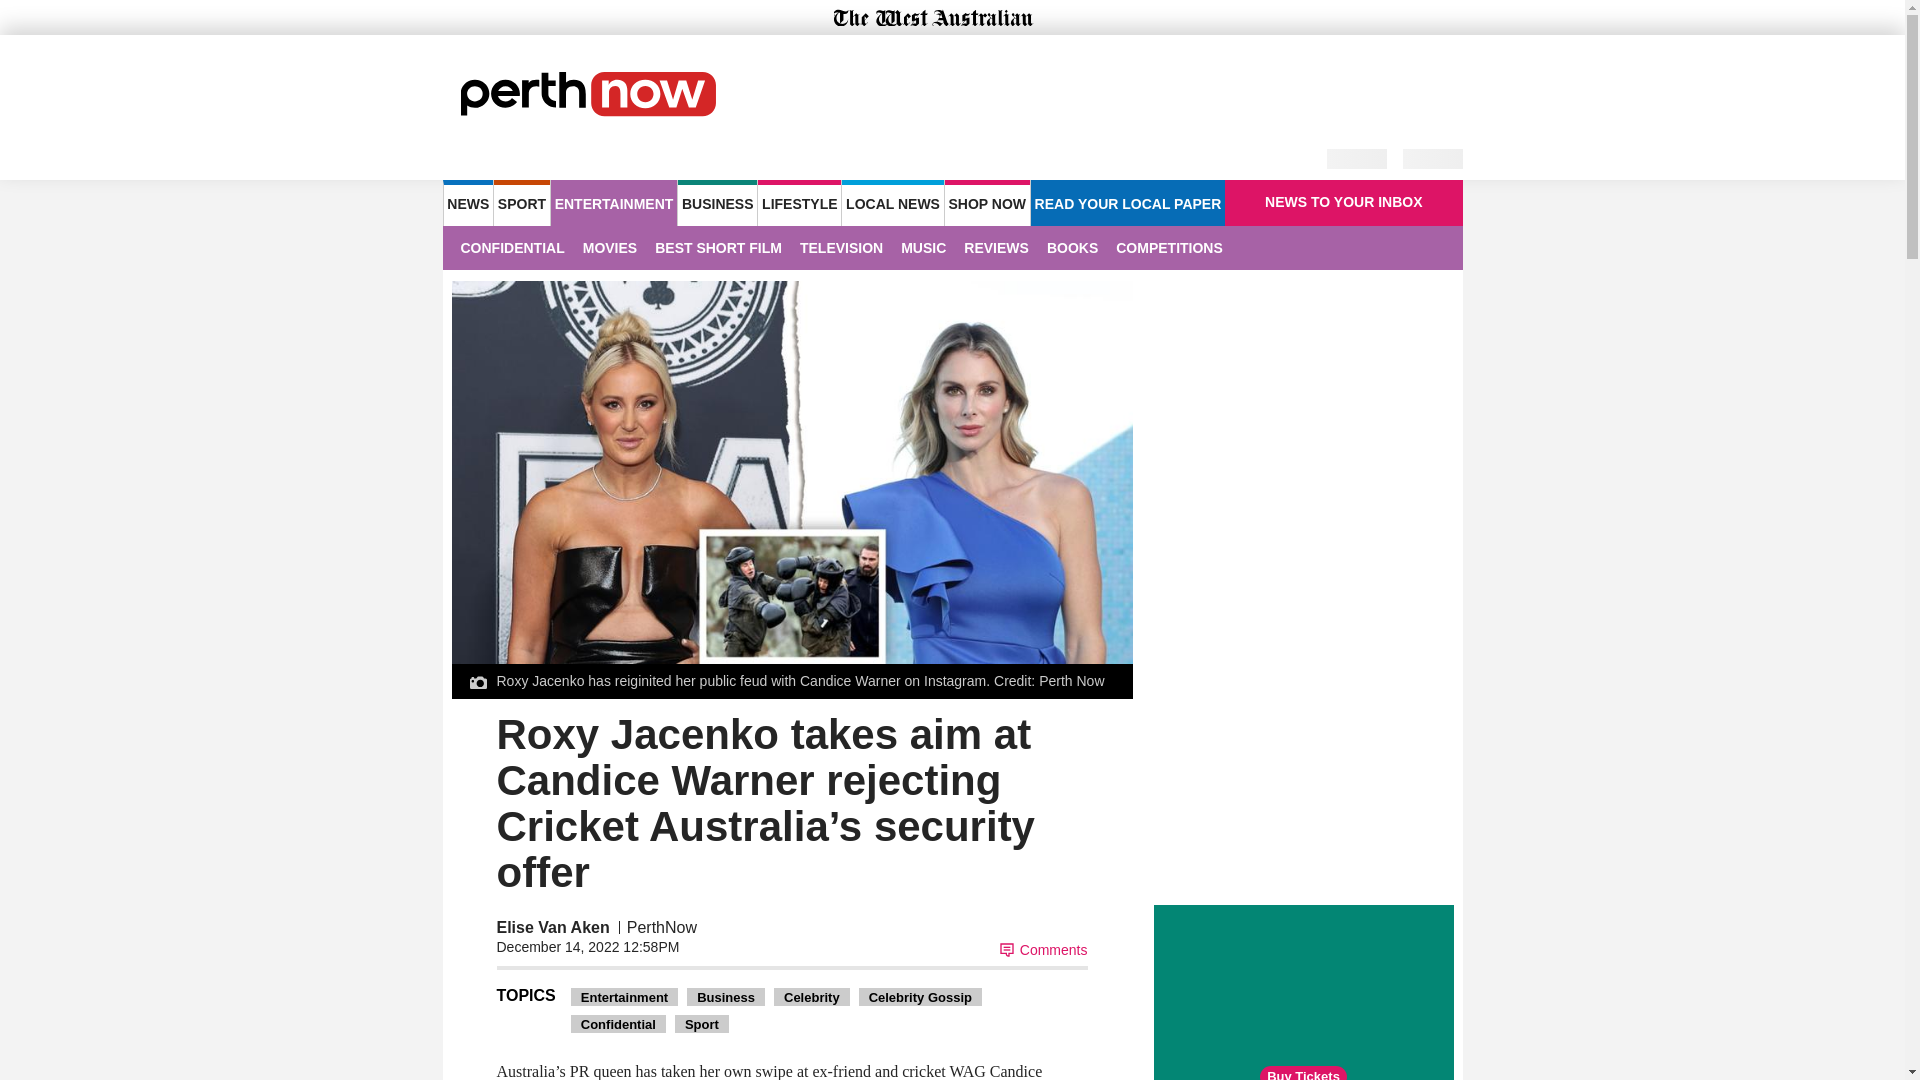 This screenshot has width=1920, height=1080. What do you see at coordinates (467, 202) in the screenshot?
I see `NEWS` at bounding box center [467, 202].